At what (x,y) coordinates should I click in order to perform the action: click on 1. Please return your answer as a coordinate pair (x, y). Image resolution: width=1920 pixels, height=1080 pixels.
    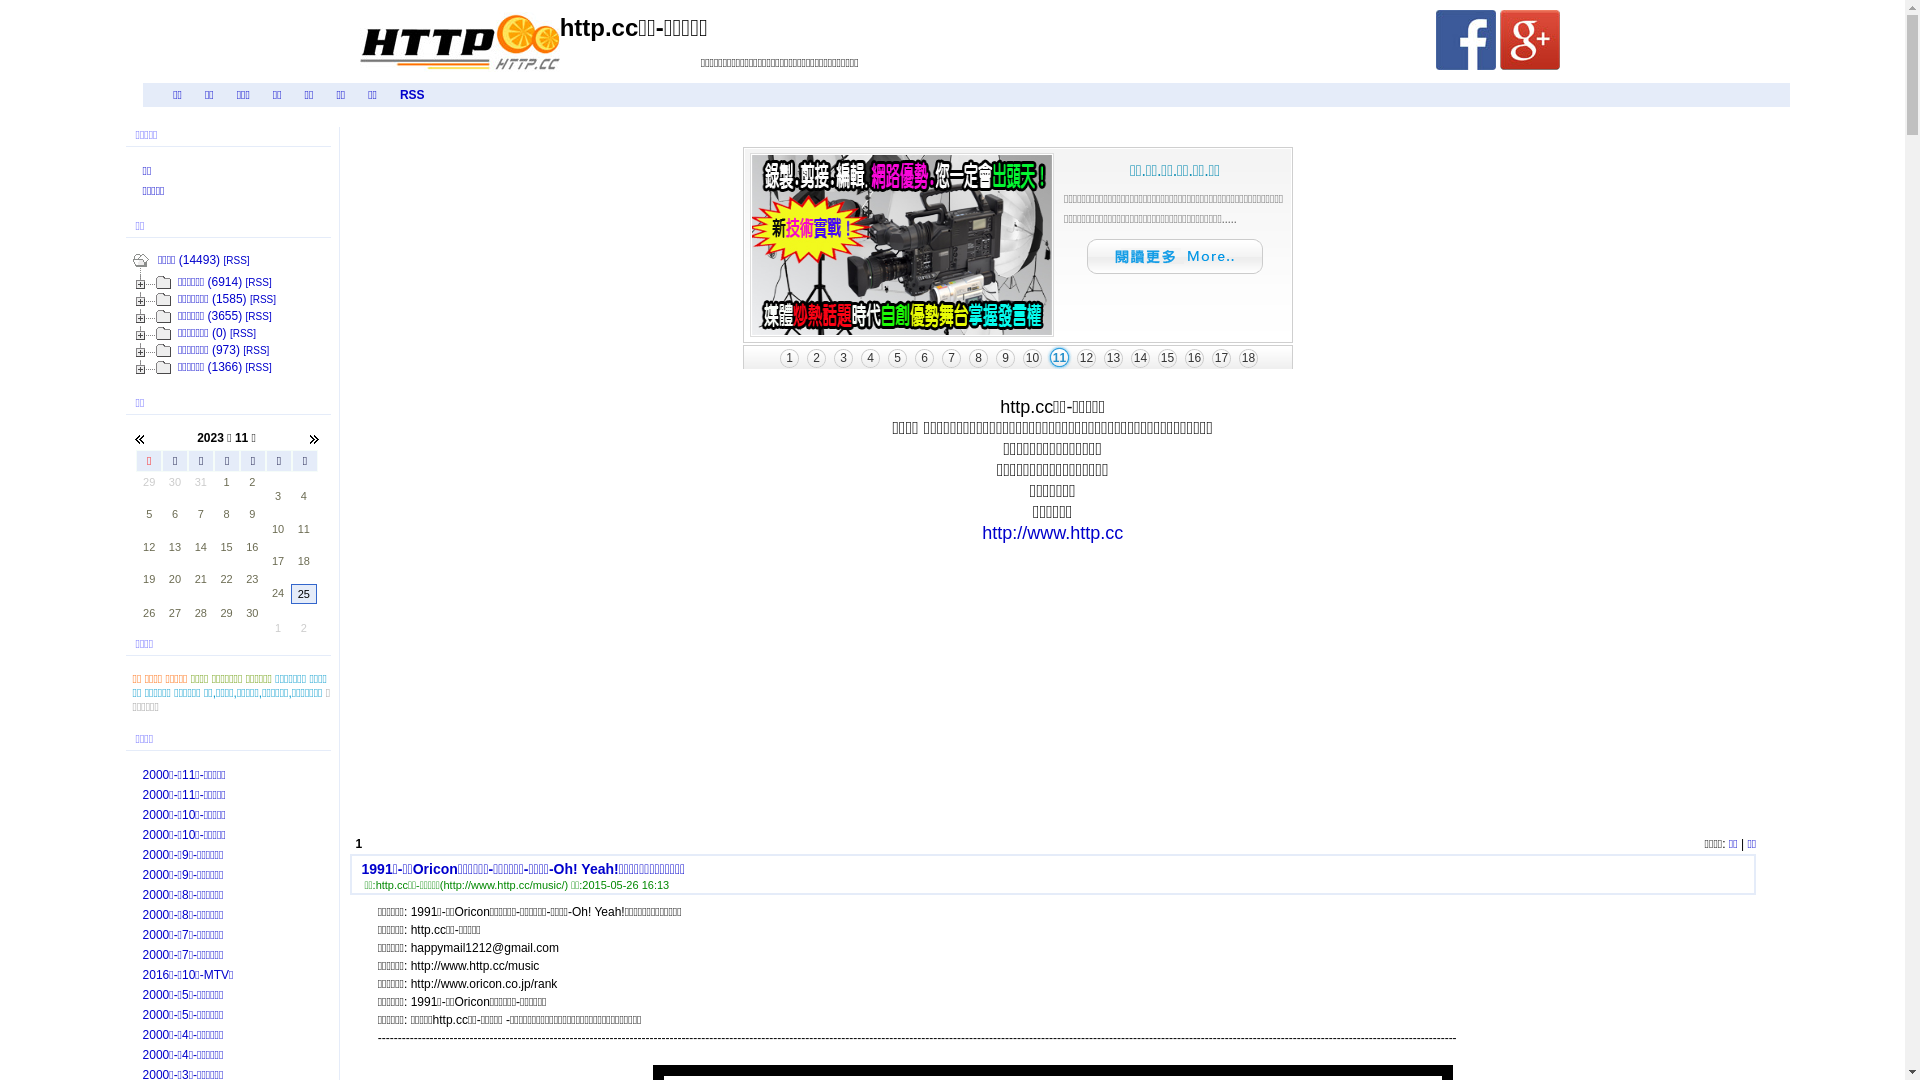
    Looking at the image, I should click on (278, 628).